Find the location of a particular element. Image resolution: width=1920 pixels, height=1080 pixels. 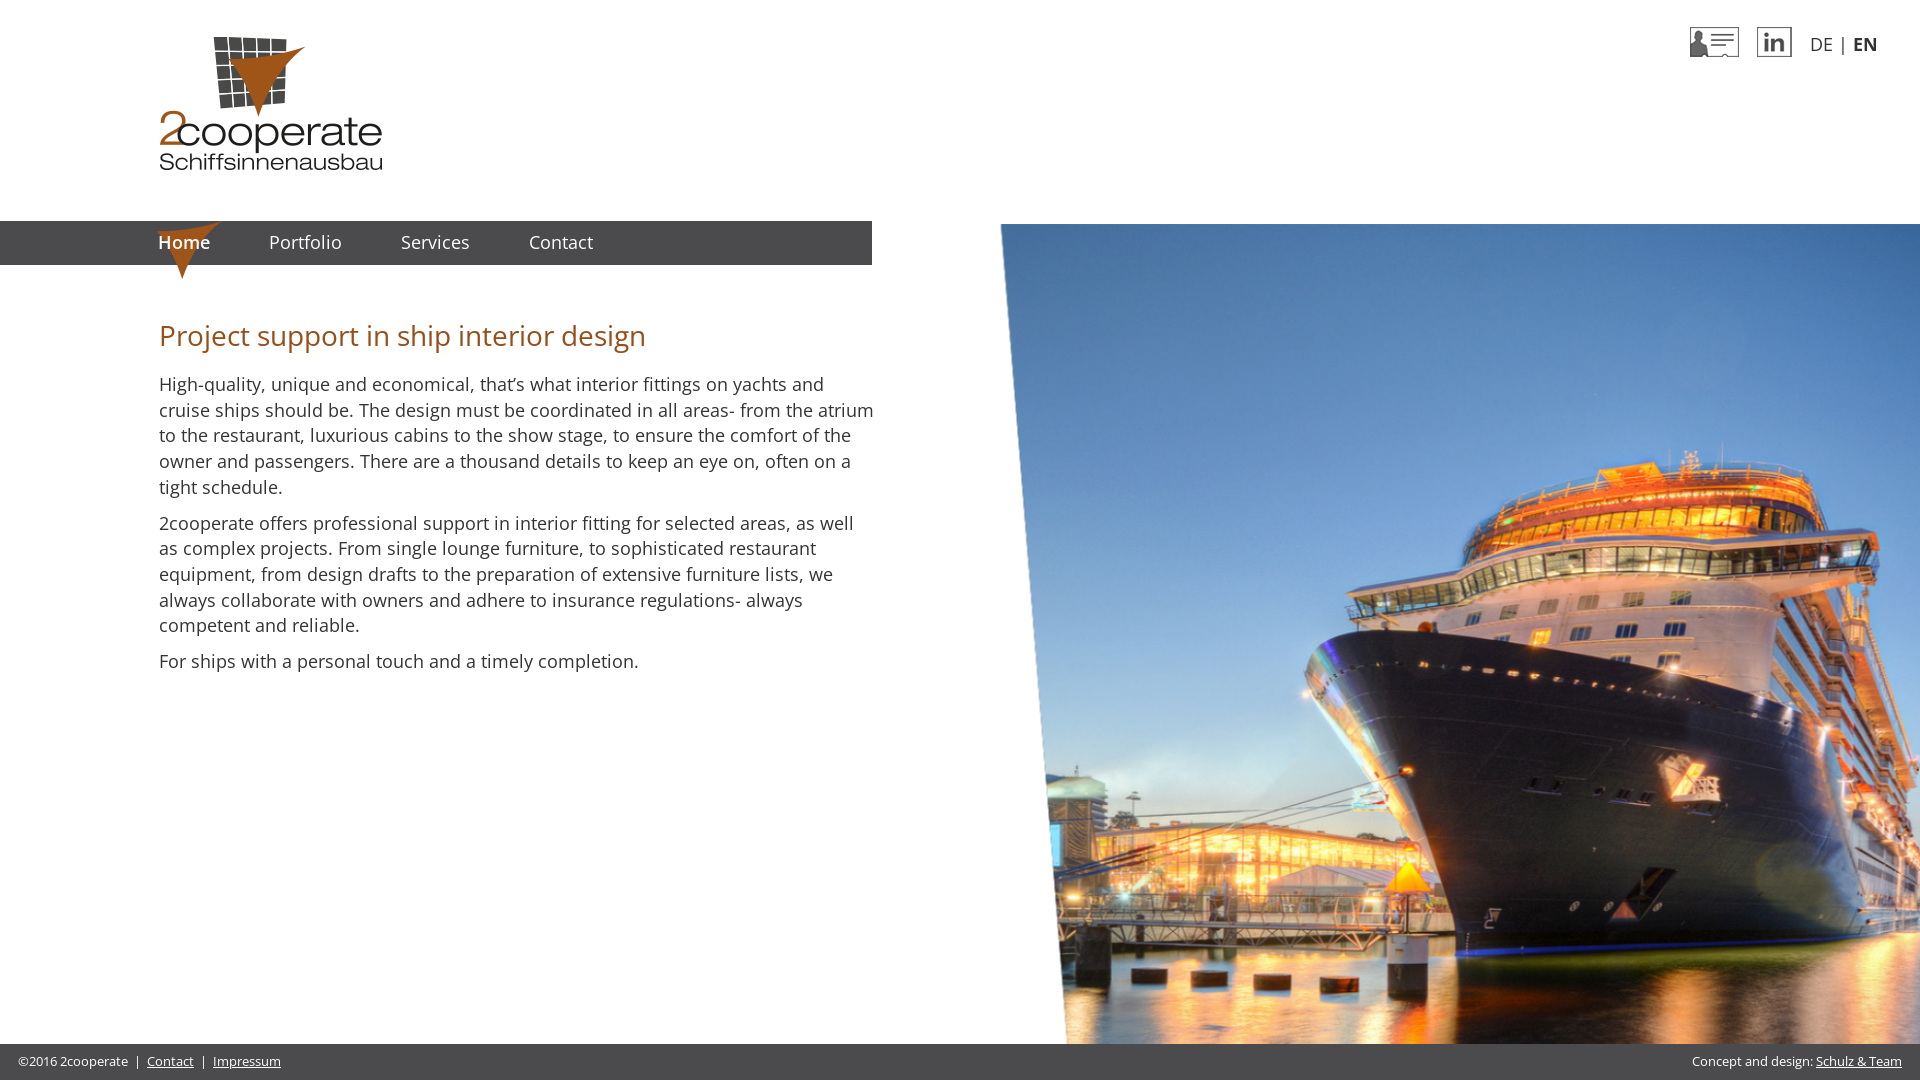

Contact is located at coordinates (170, 1062).